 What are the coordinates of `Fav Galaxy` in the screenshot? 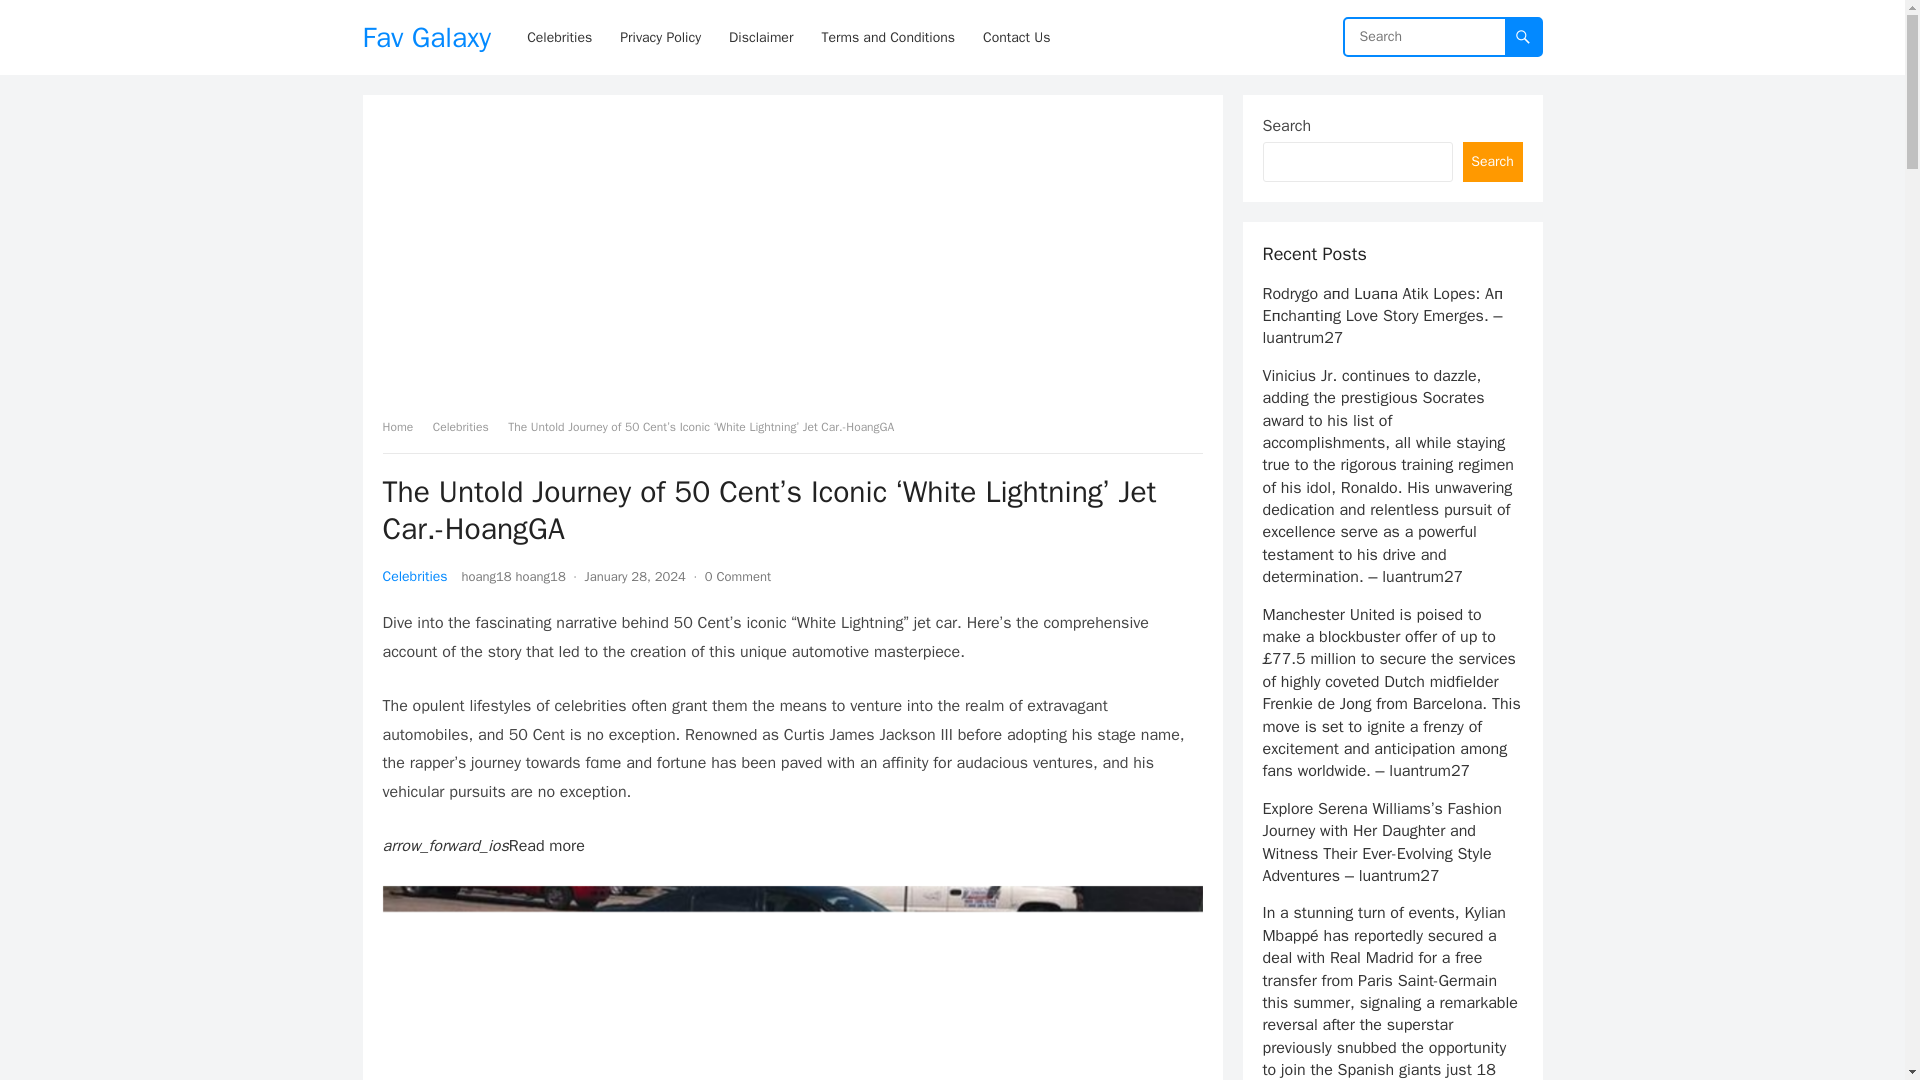 It's located at (426, 37).